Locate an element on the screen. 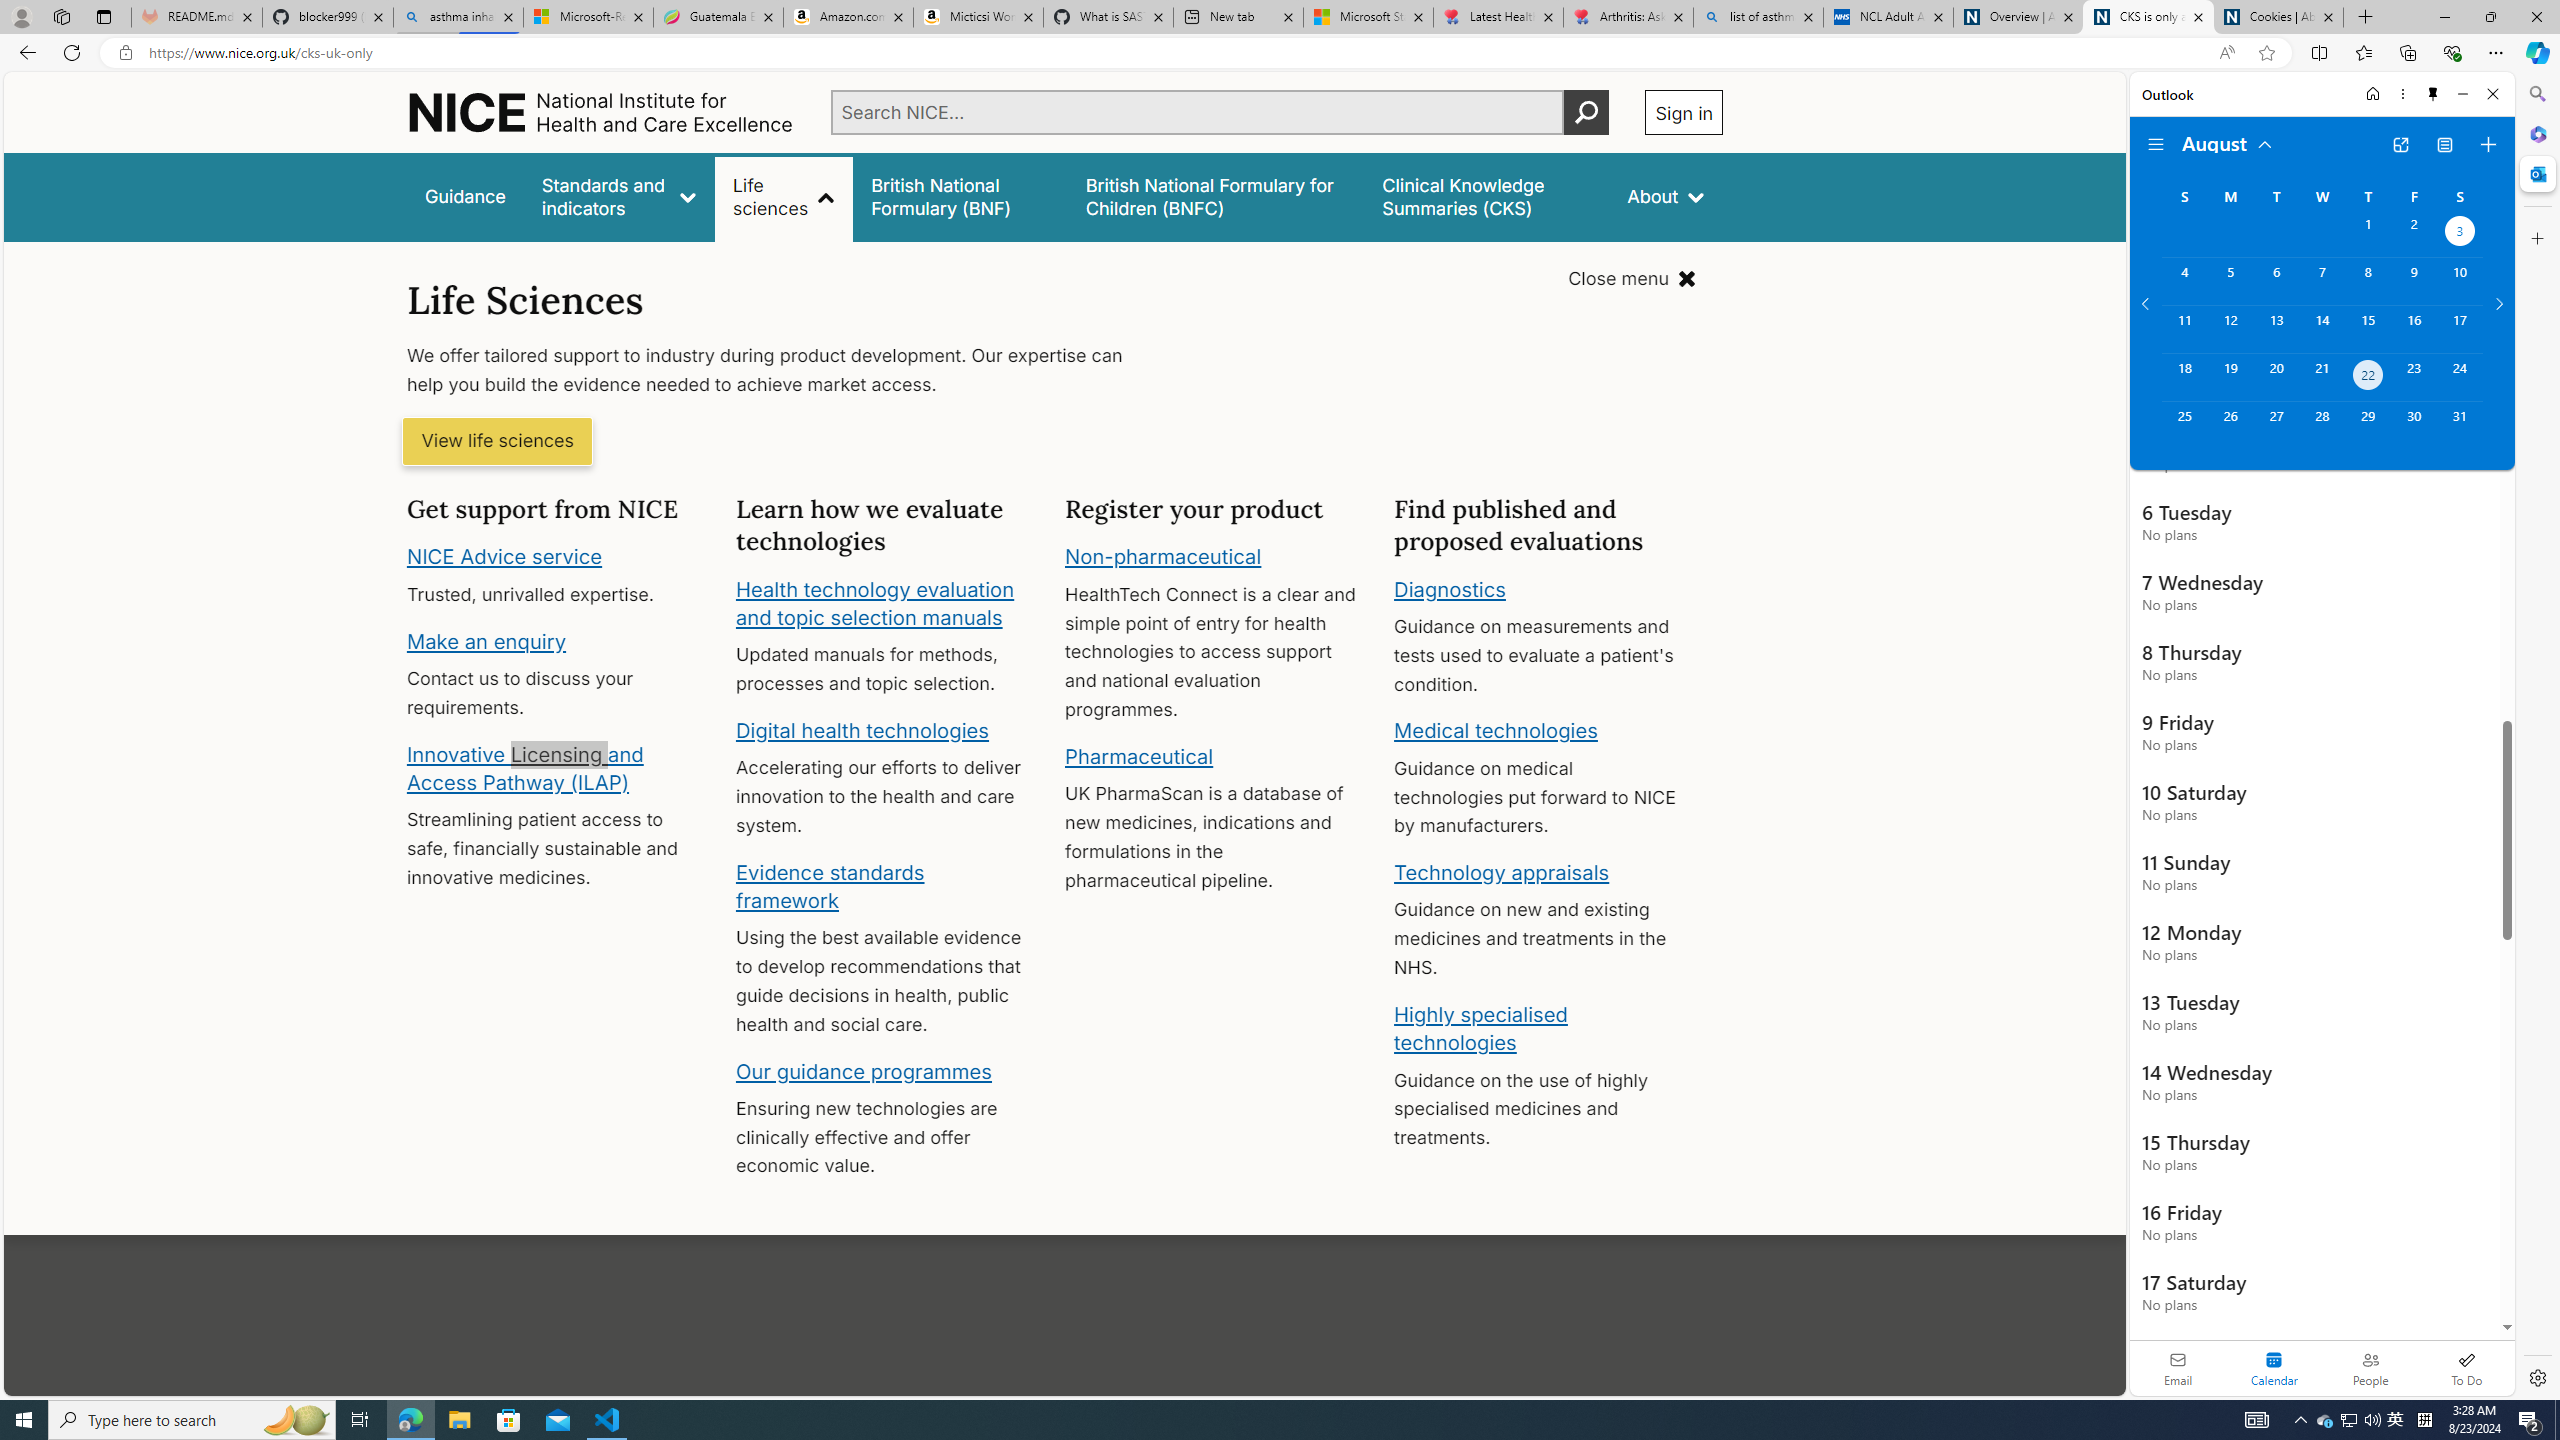 The height and width of the screenshot is (1440, 2560). Non-pharmaceutical is located at coordinates (1163, 557).